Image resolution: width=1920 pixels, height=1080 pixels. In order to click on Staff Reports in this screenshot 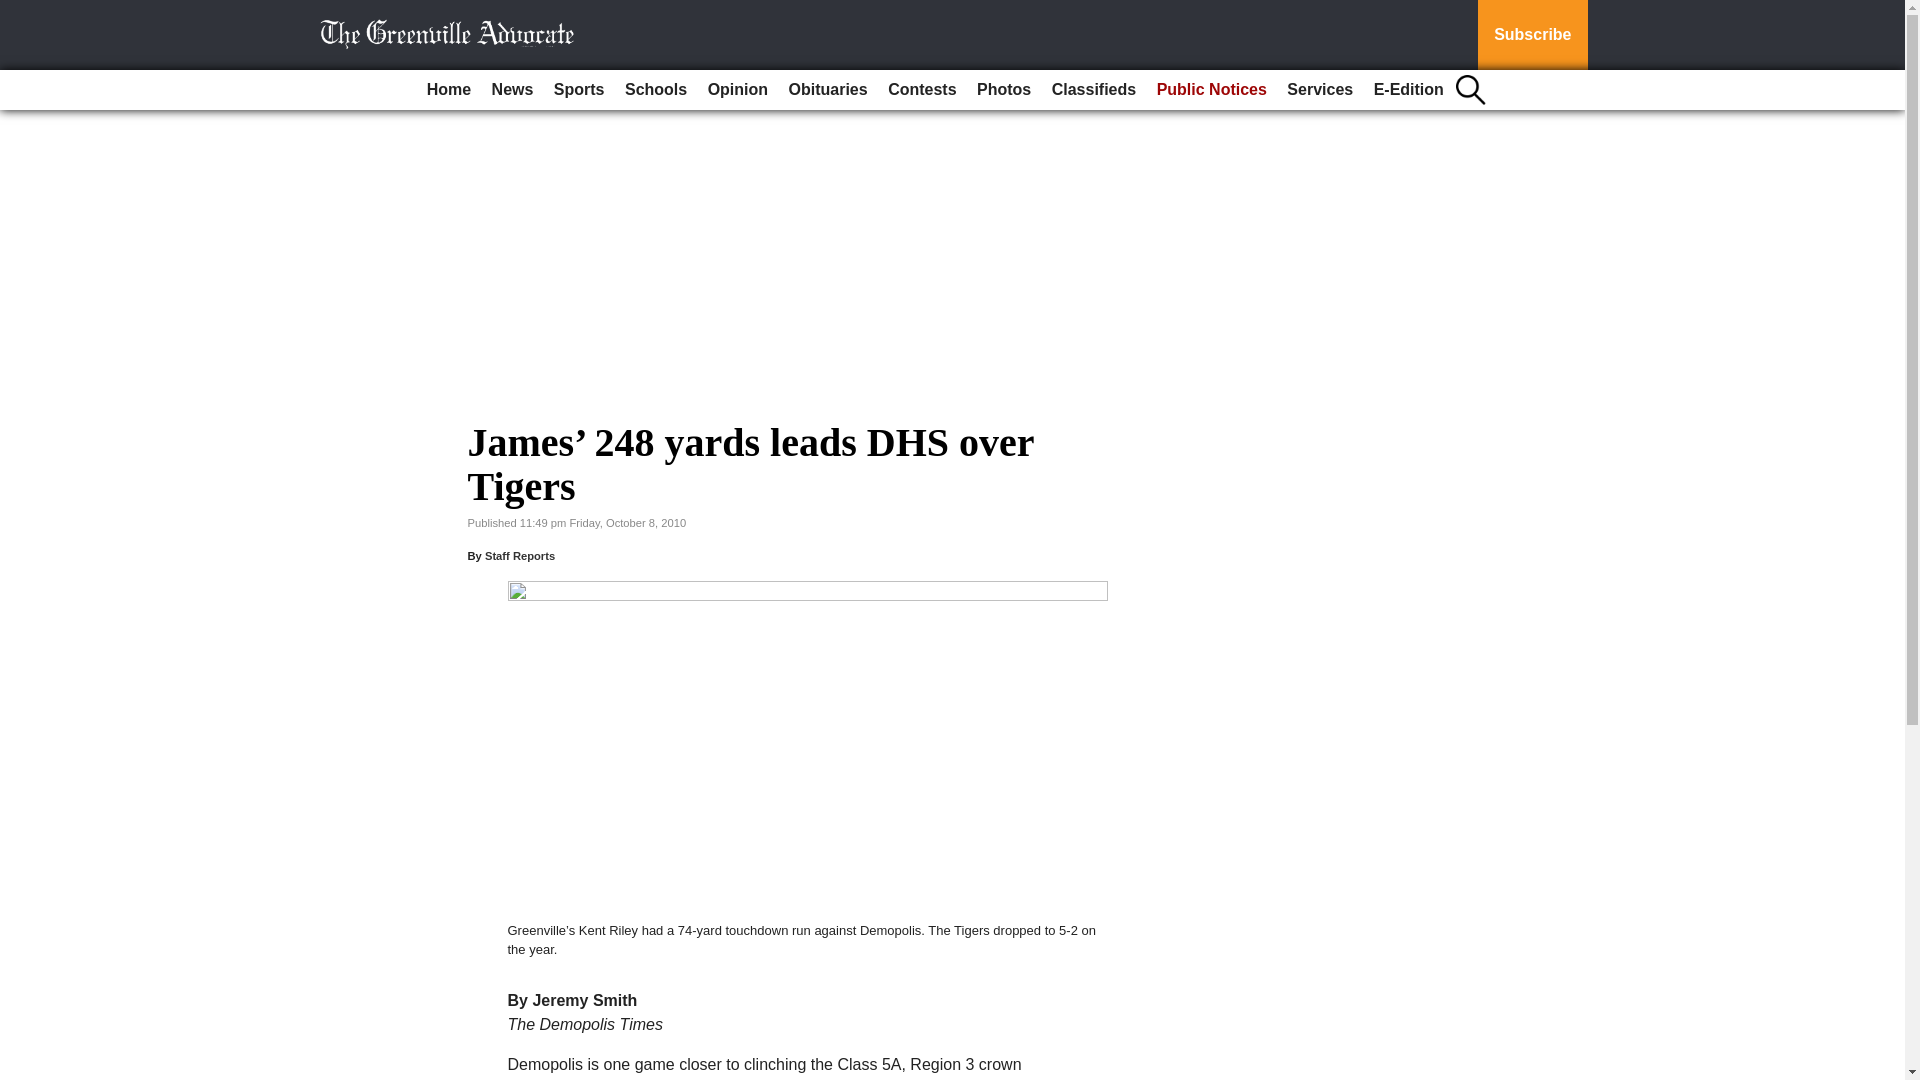, I will do `click(520, 555)`.